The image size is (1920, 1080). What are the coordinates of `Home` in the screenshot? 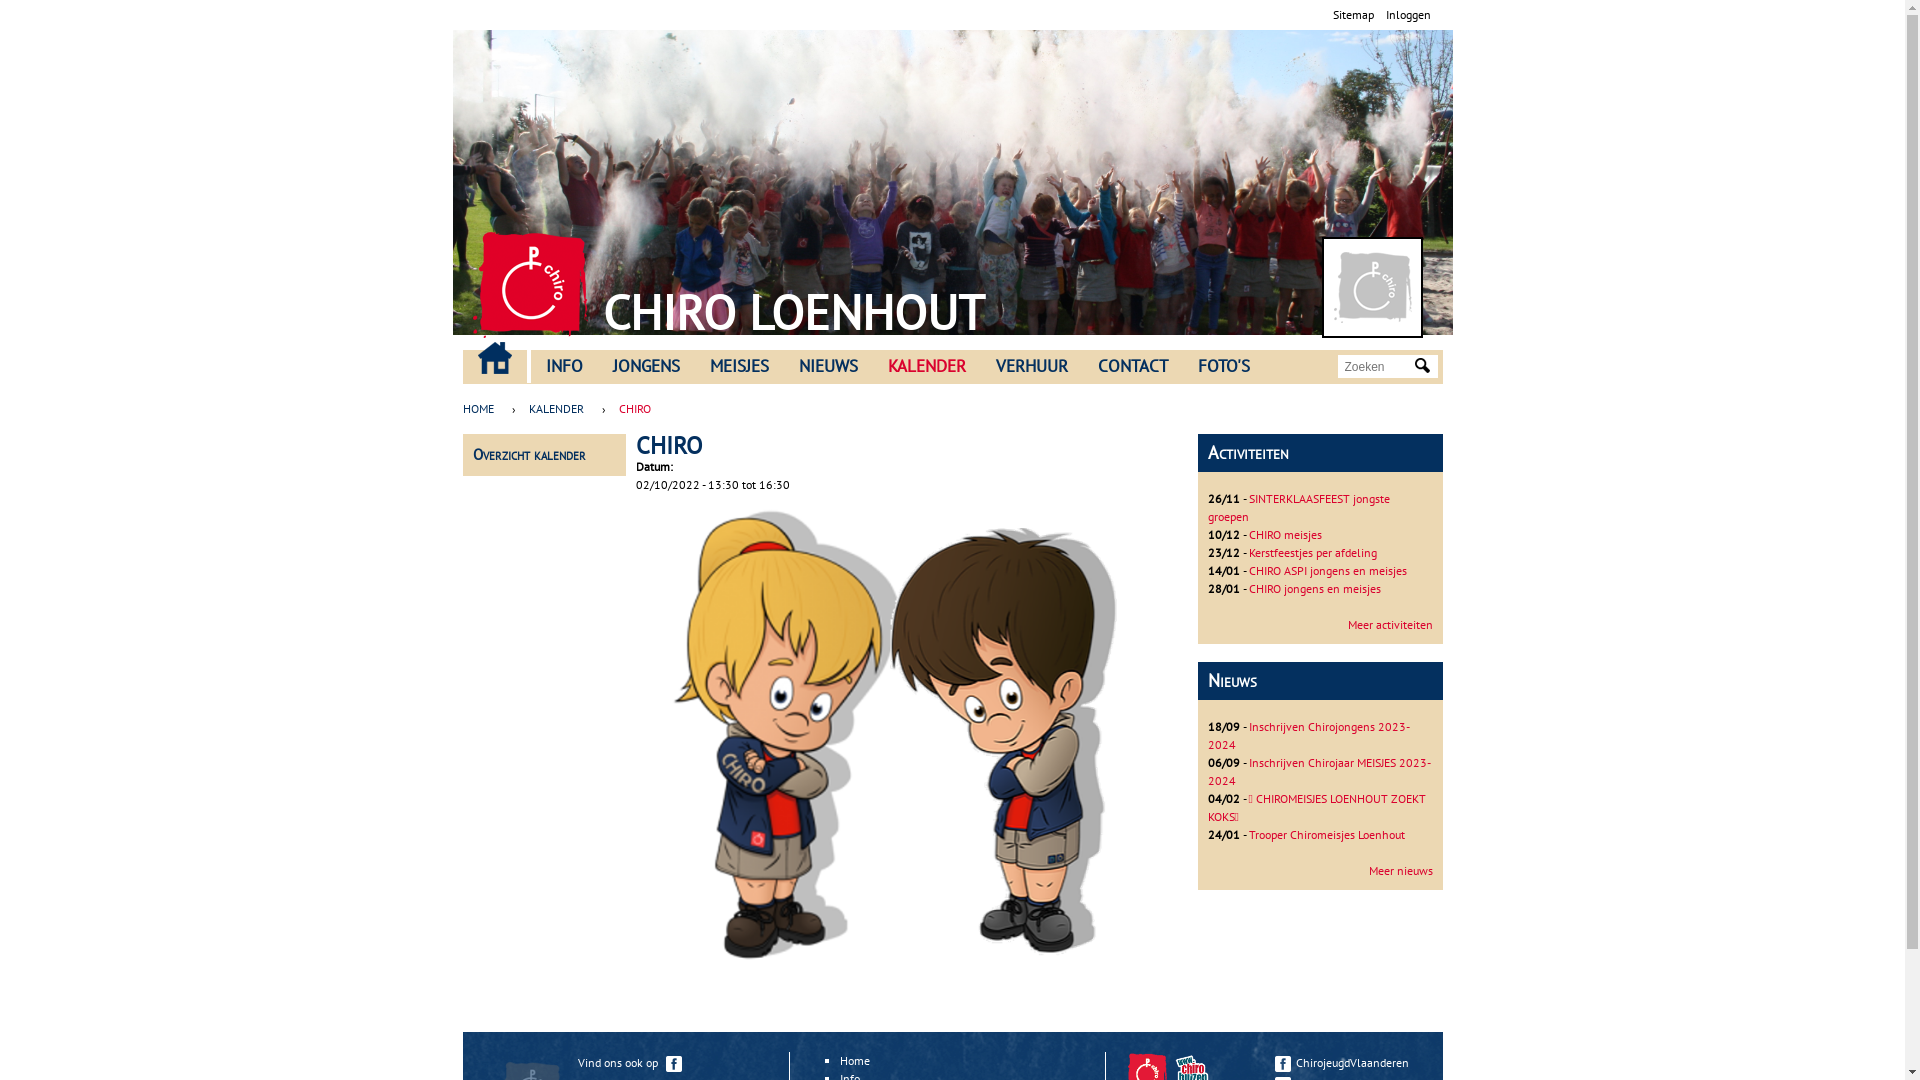 It's located at (530, 285).